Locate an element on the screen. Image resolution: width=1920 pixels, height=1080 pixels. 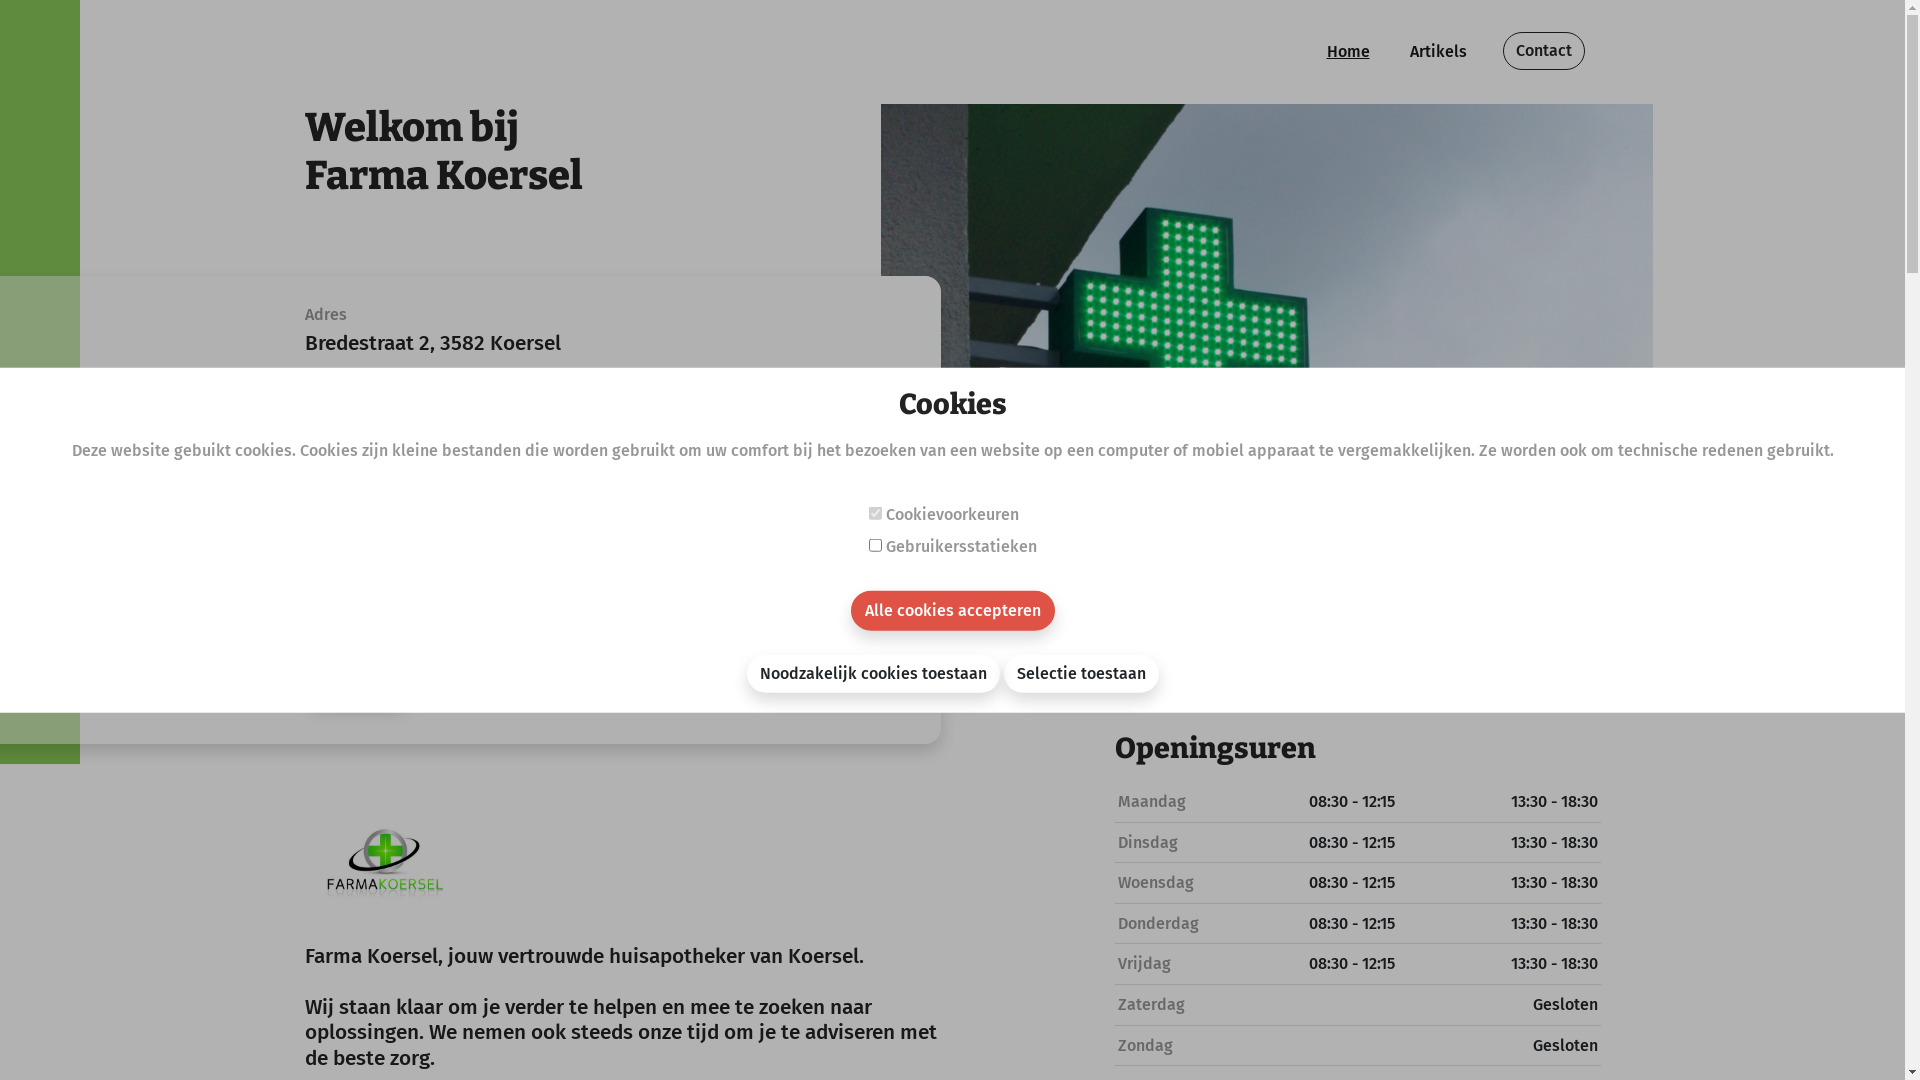
Selectie toestaan is located at coordinates (1082, 673).